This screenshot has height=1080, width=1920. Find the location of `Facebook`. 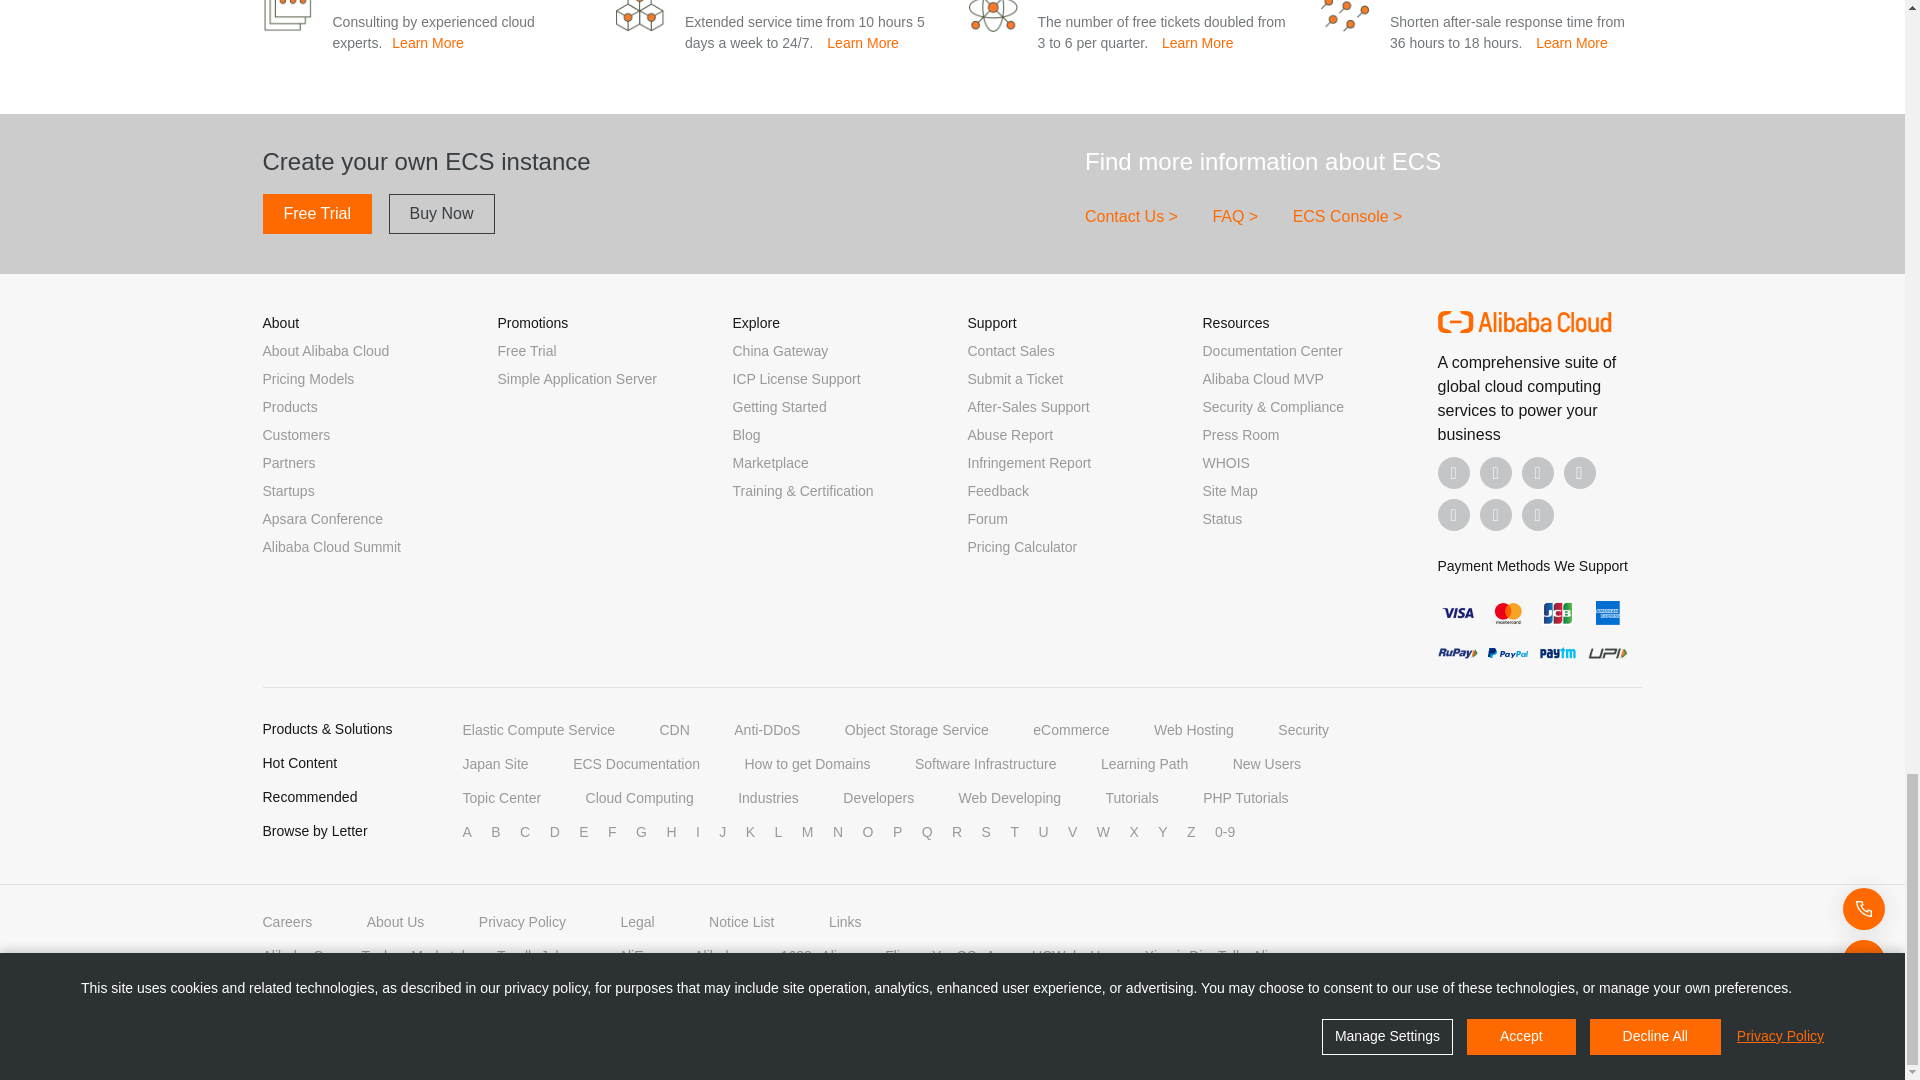

Facebook is located at coordinates (1454, 472).